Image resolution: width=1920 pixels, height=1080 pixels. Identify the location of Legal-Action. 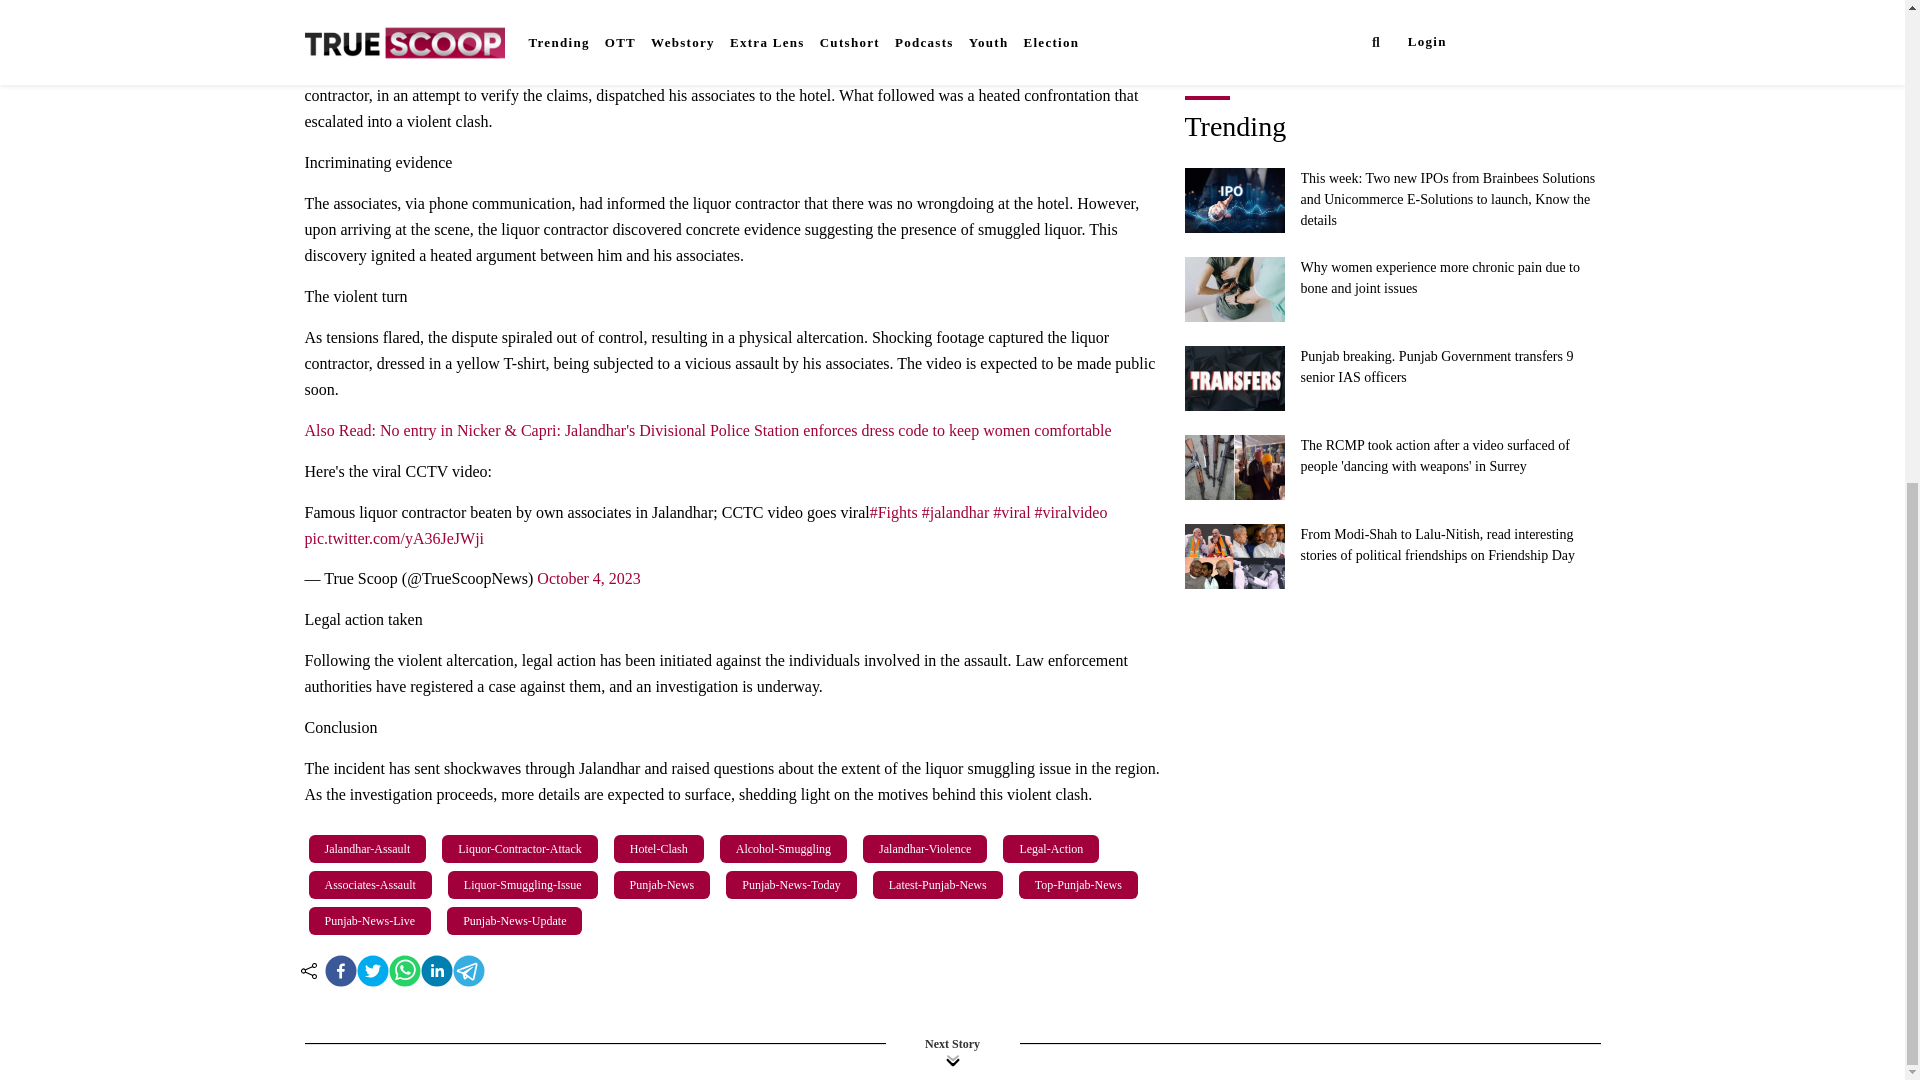
(1050, 848).